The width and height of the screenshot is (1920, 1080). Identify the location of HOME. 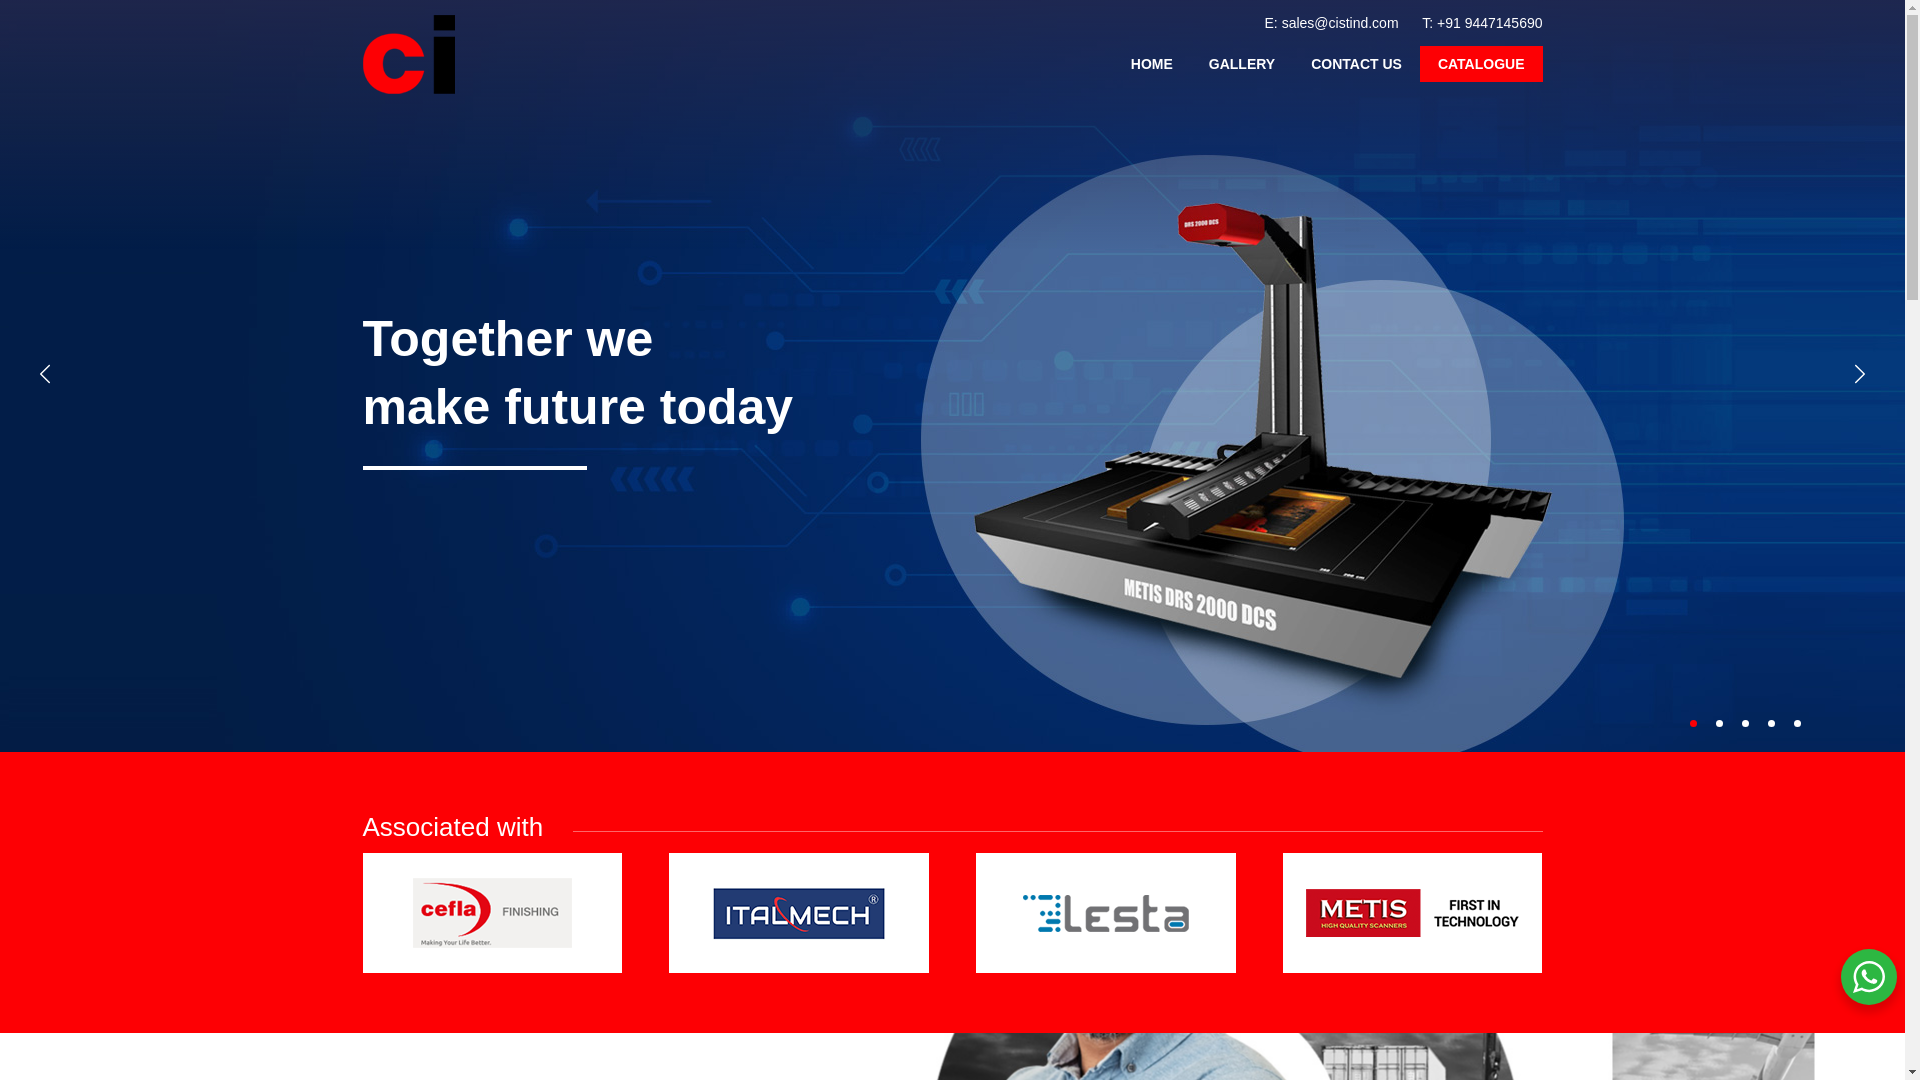
(1152, 64).